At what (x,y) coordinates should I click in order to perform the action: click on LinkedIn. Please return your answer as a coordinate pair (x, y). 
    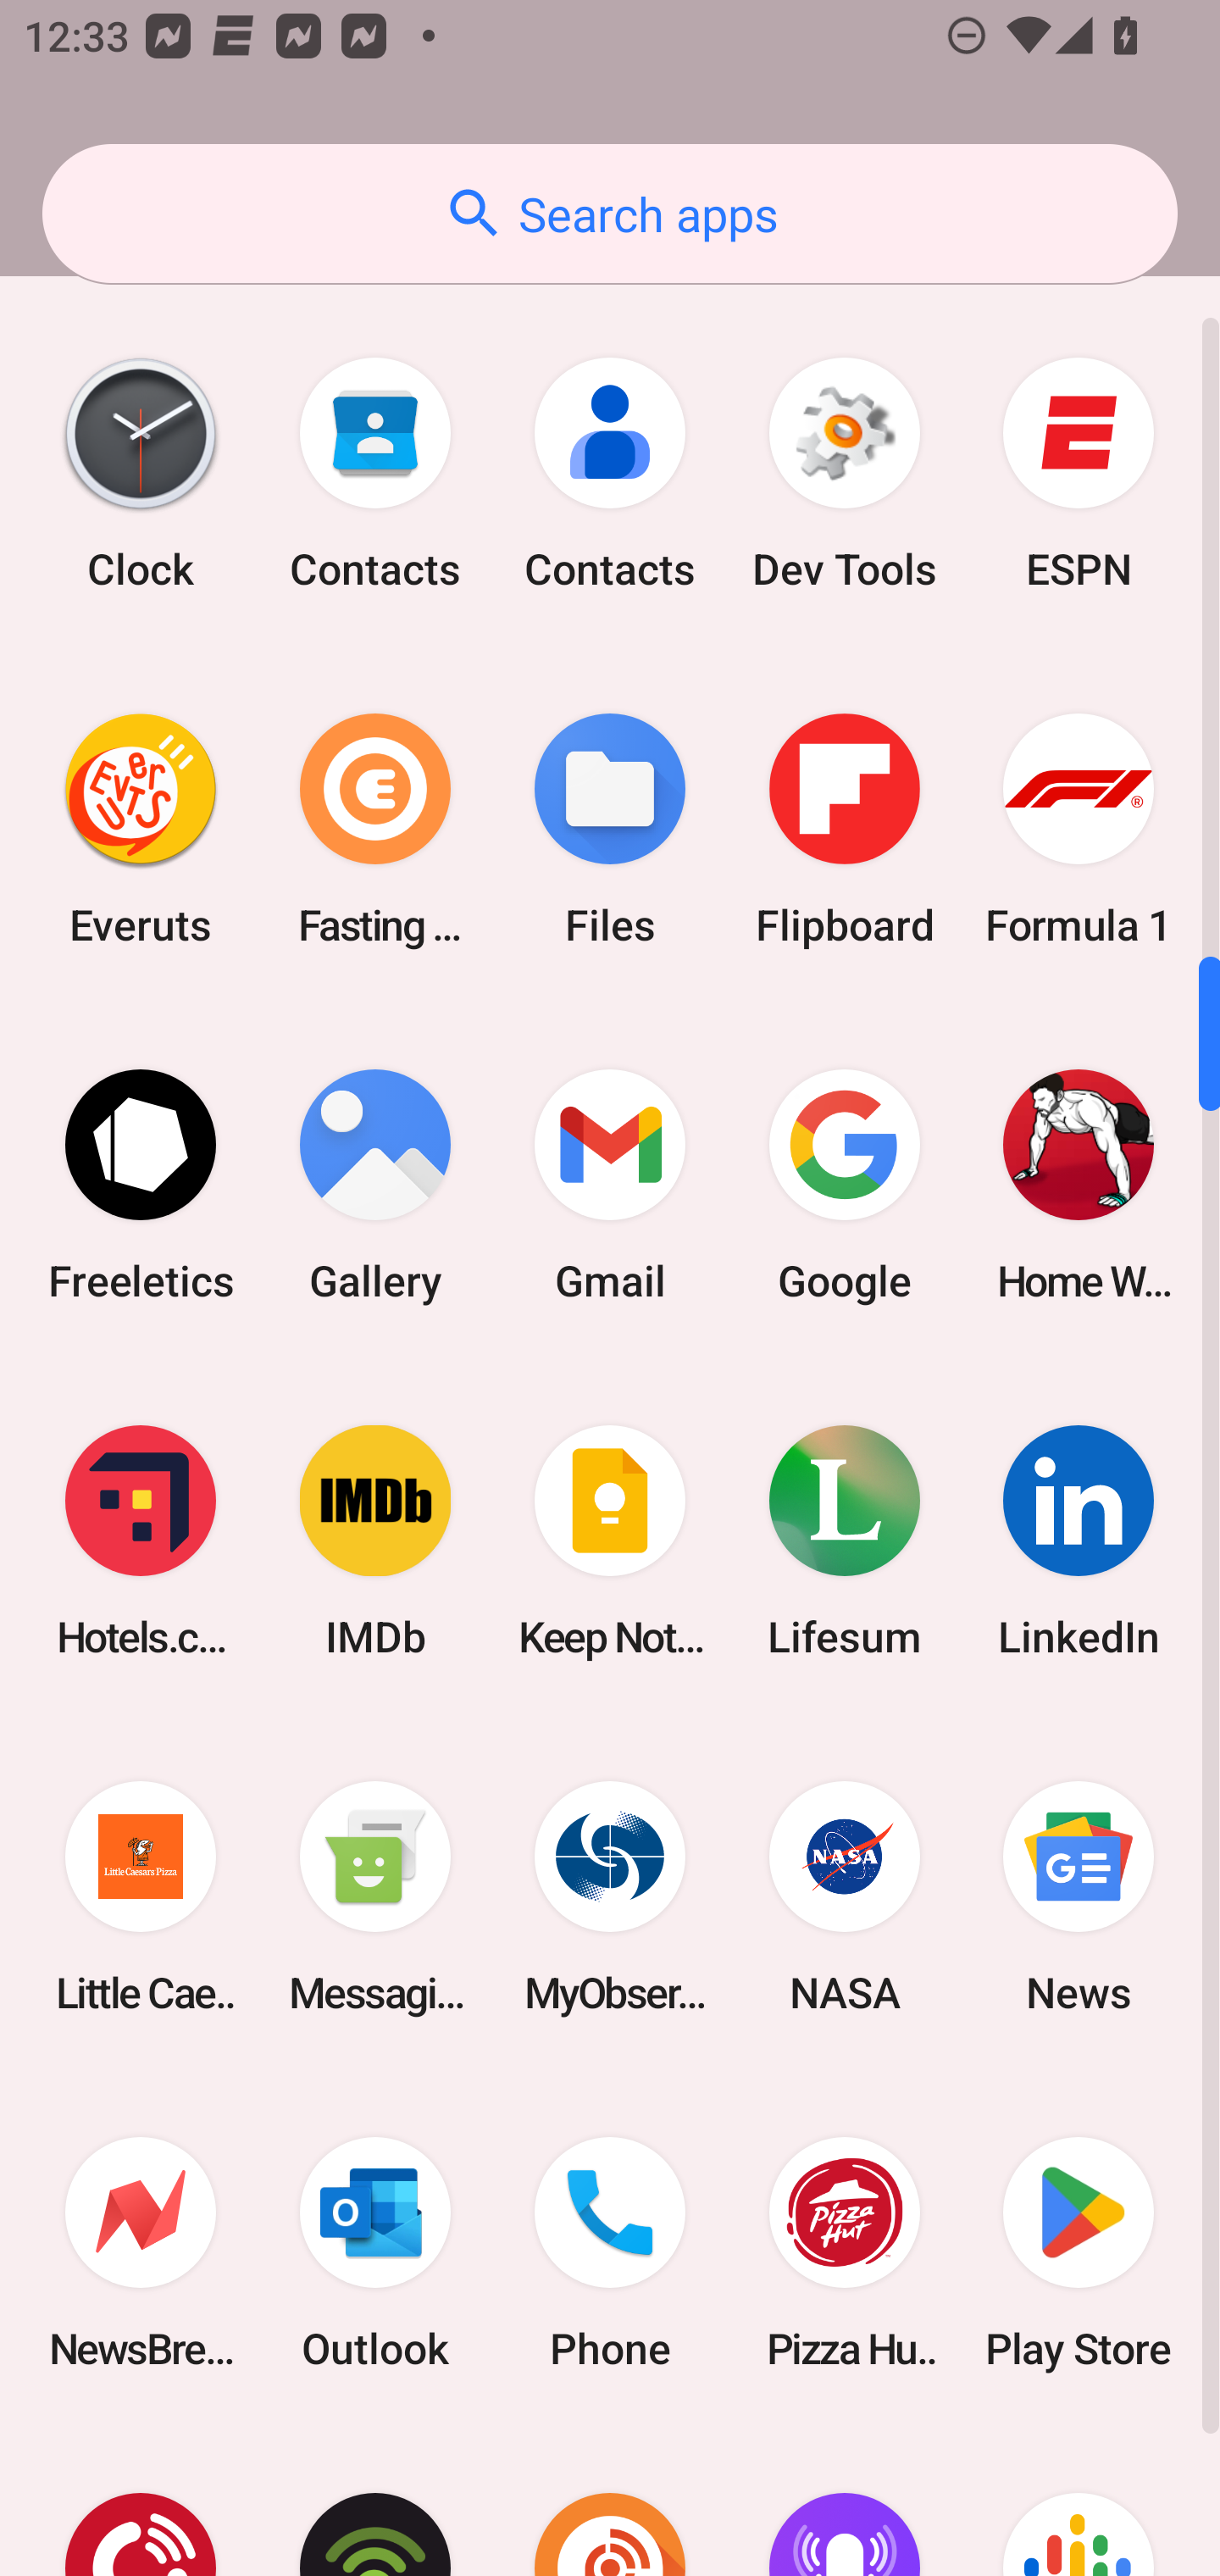
    Looking at the image, I should click on (1079, 1541).